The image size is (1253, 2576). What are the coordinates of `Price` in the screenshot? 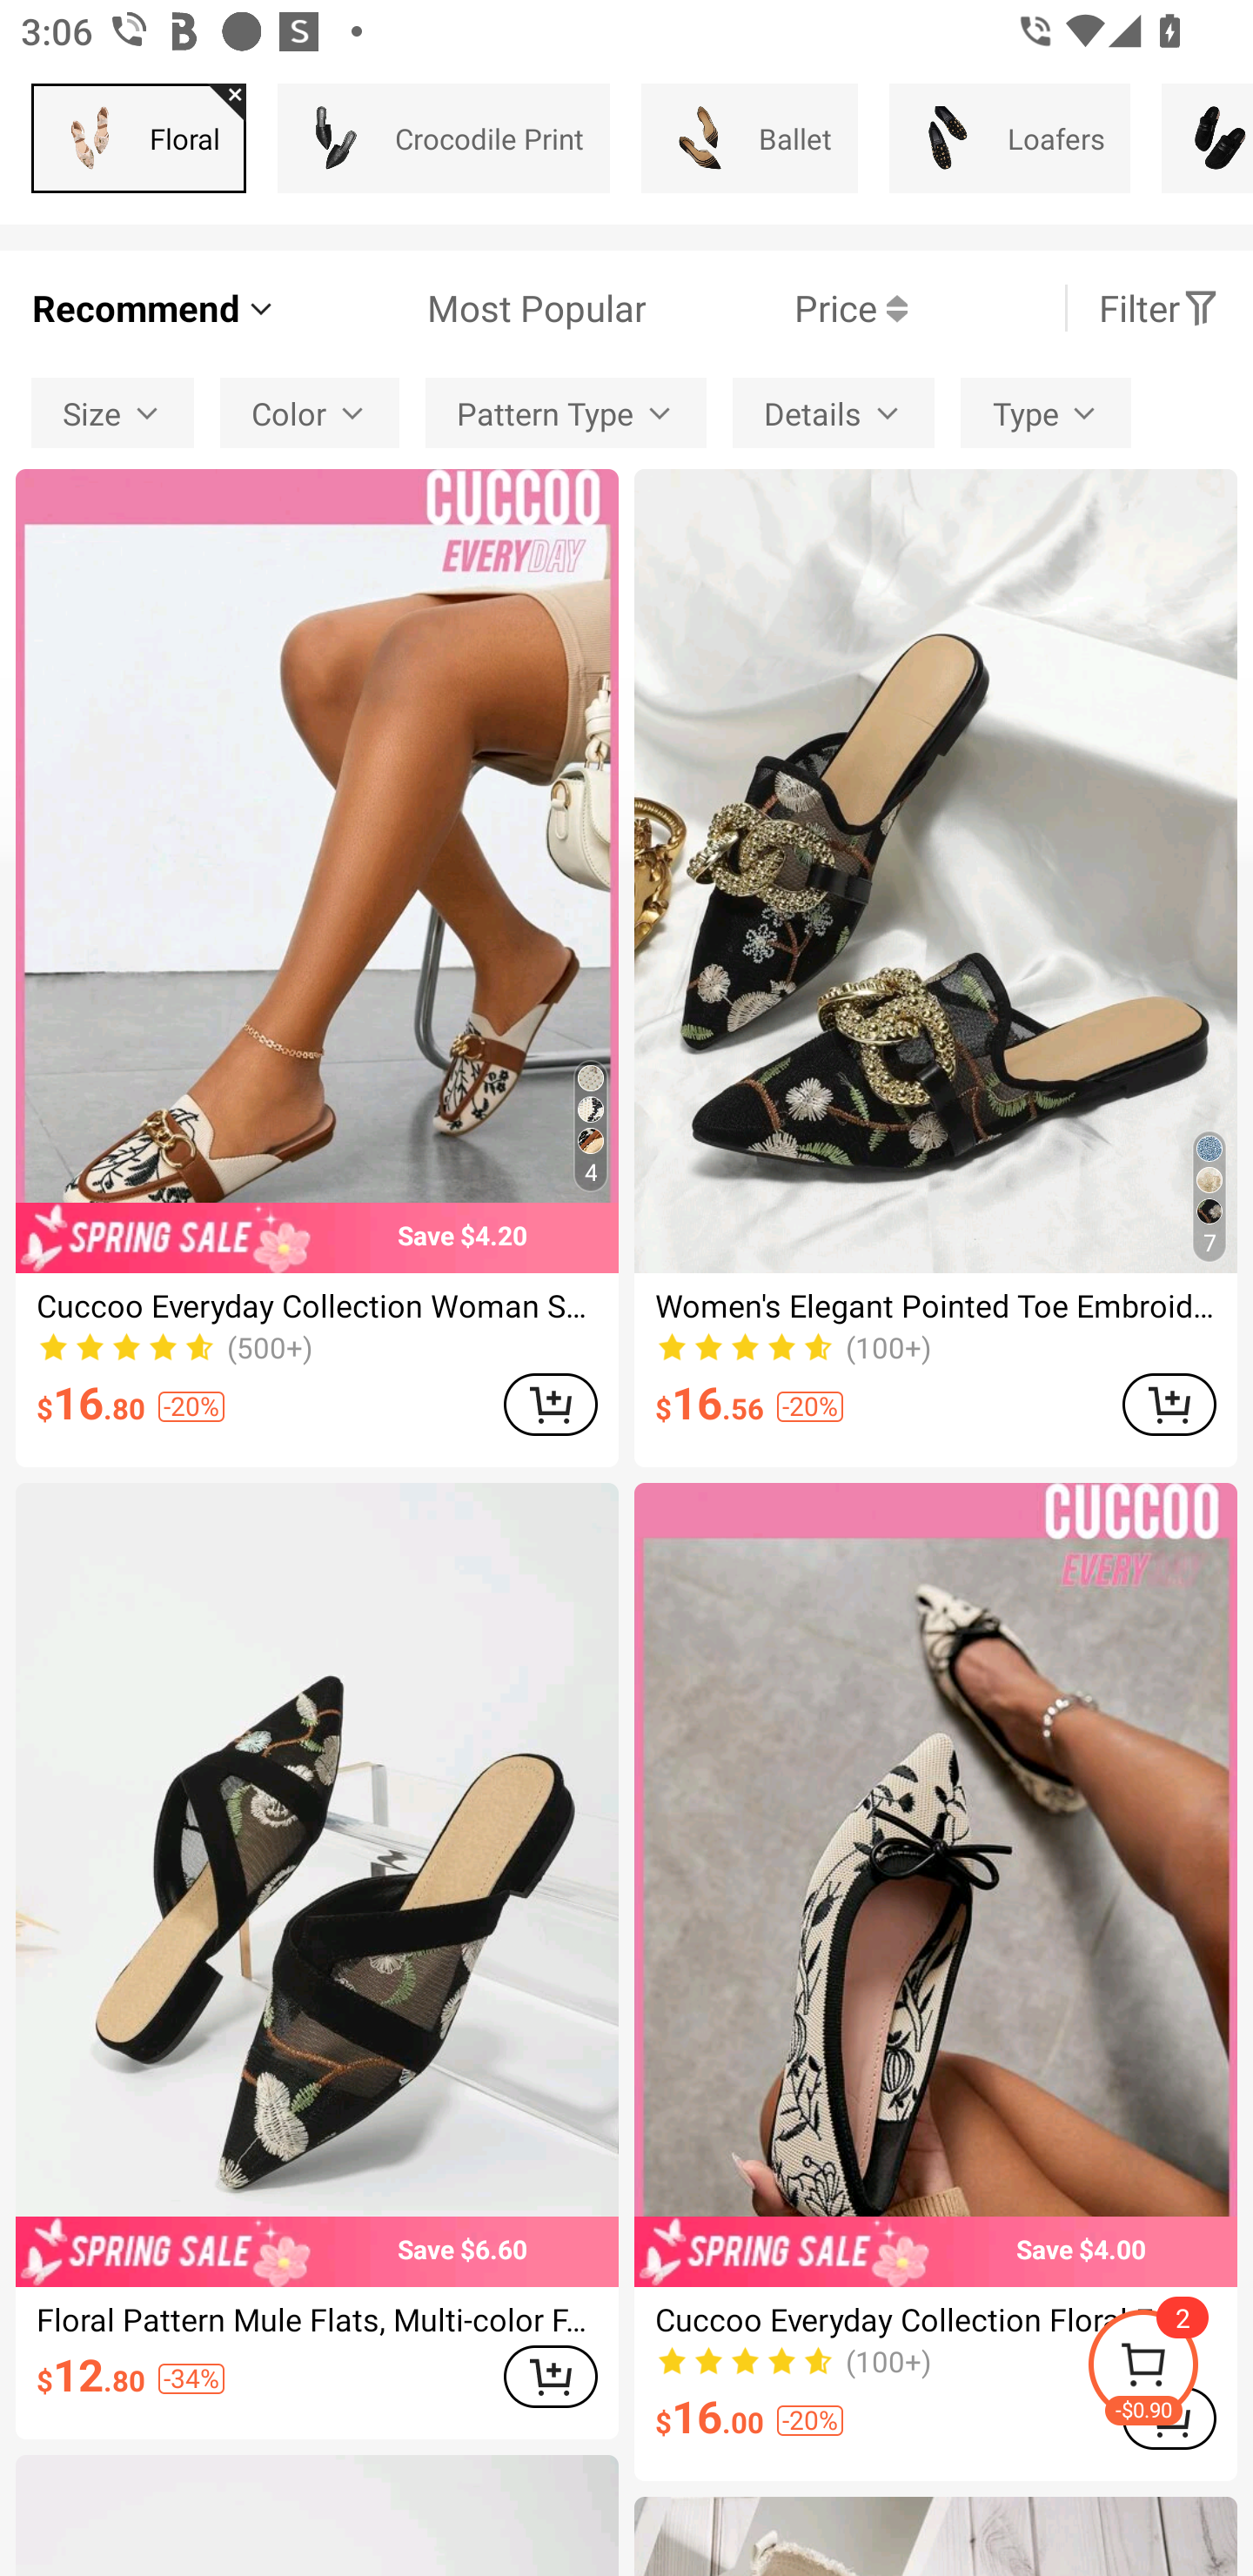 It's located at (776, 308).